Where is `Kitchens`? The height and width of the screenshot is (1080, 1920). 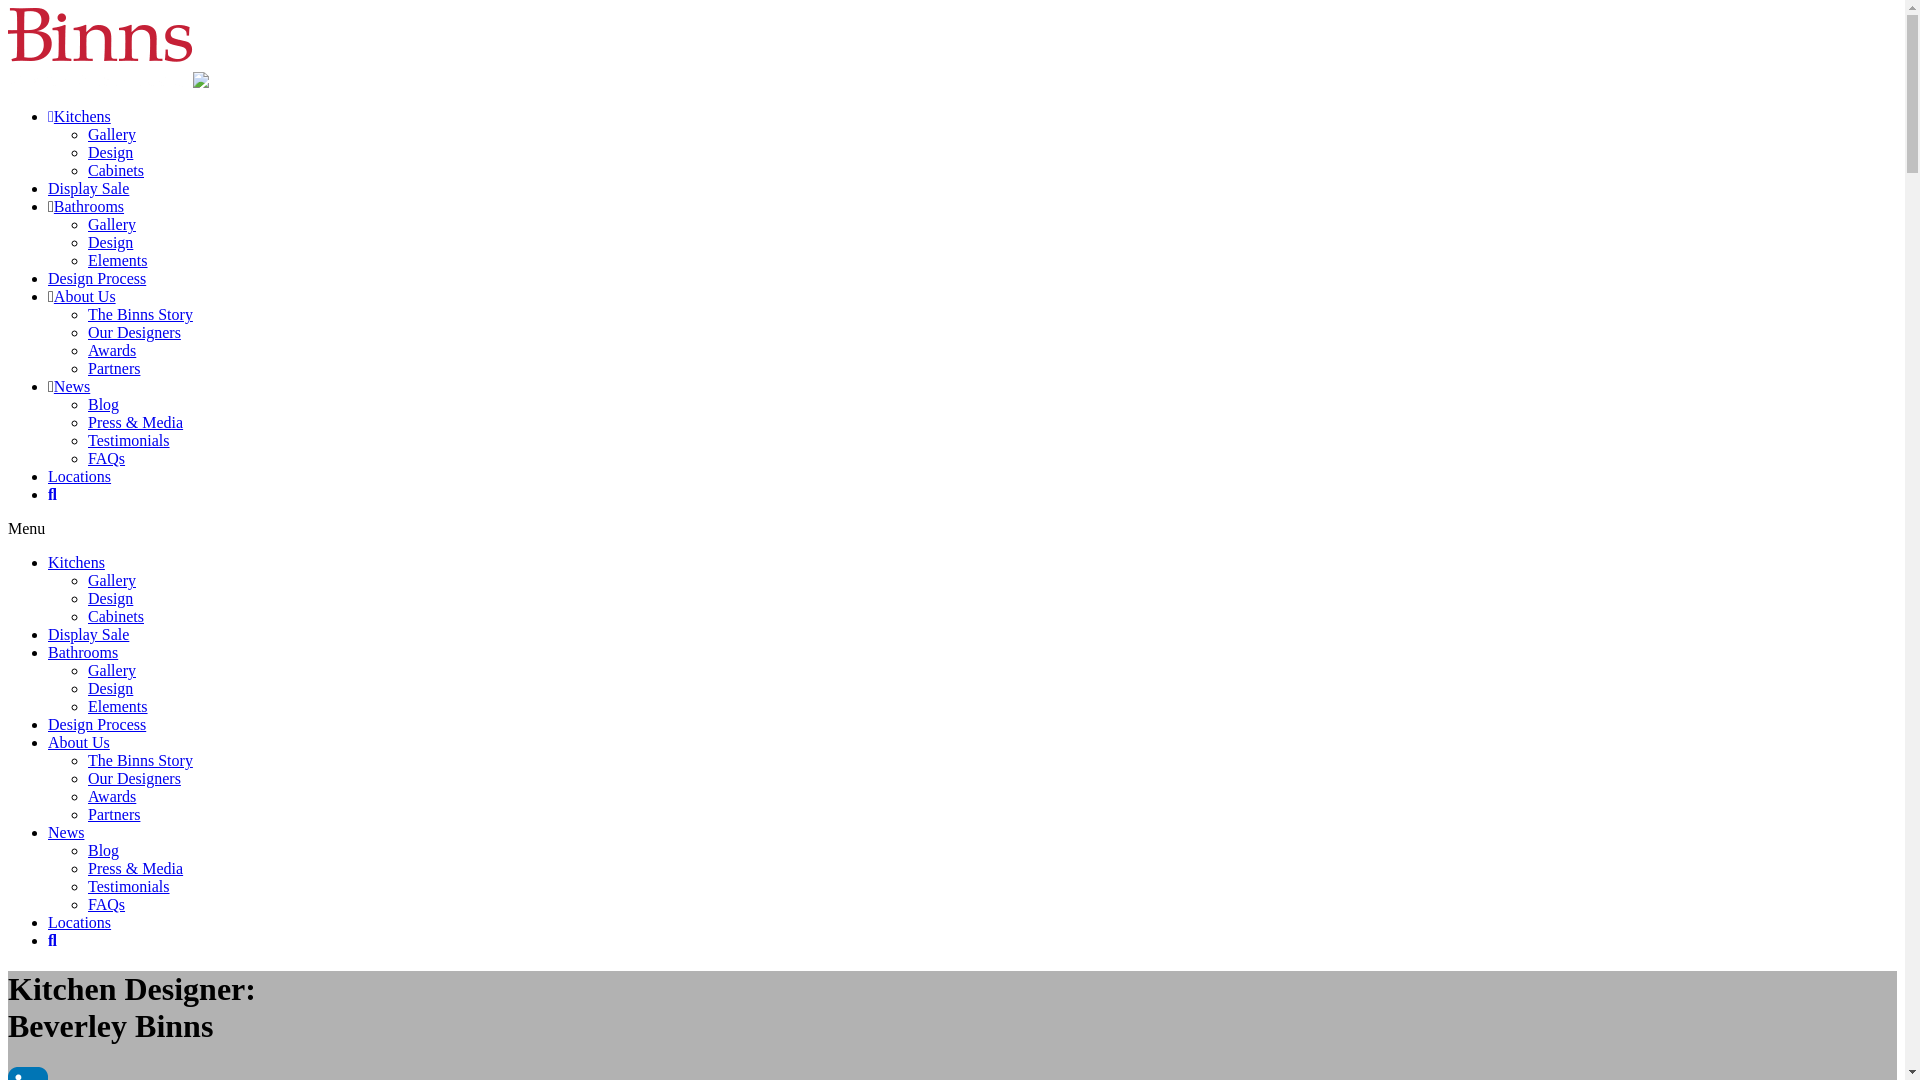 Kitchens is located at coordinates (82, 116).